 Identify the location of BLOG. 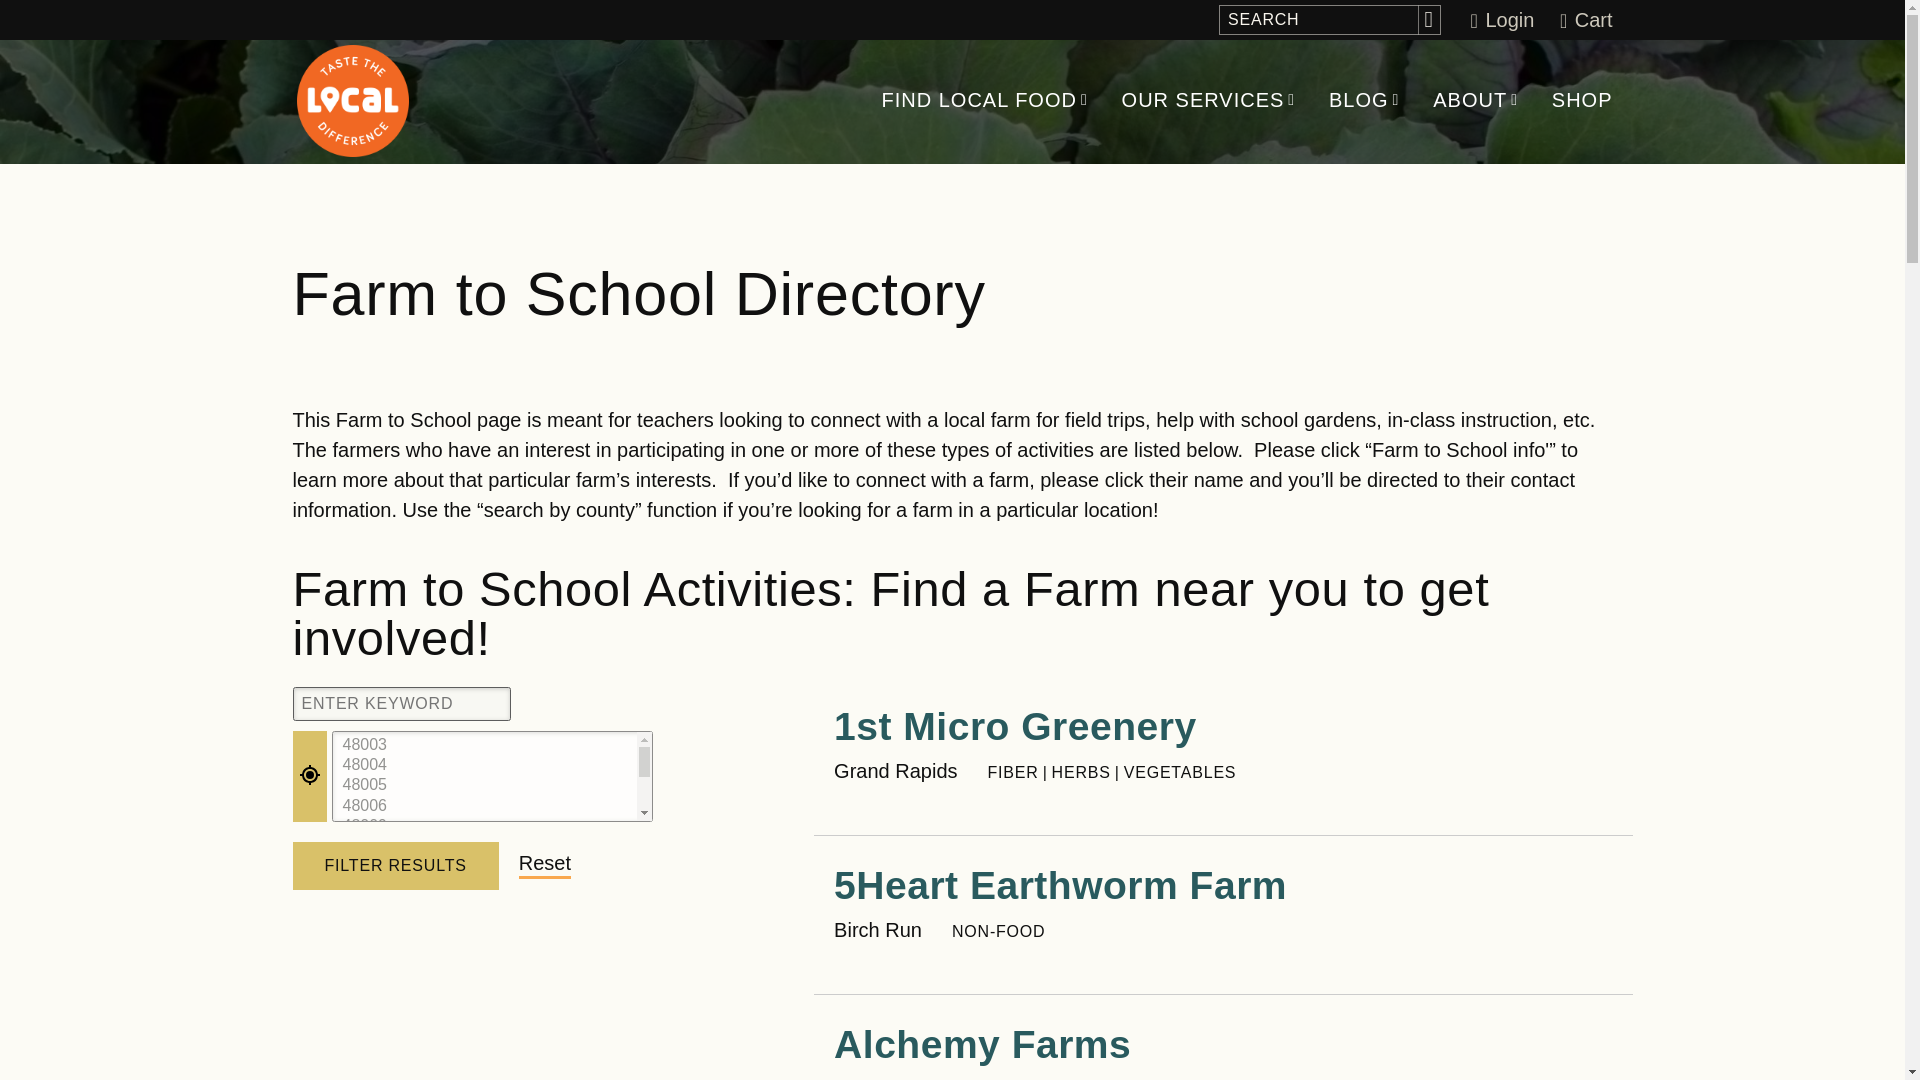
(1358, 98).